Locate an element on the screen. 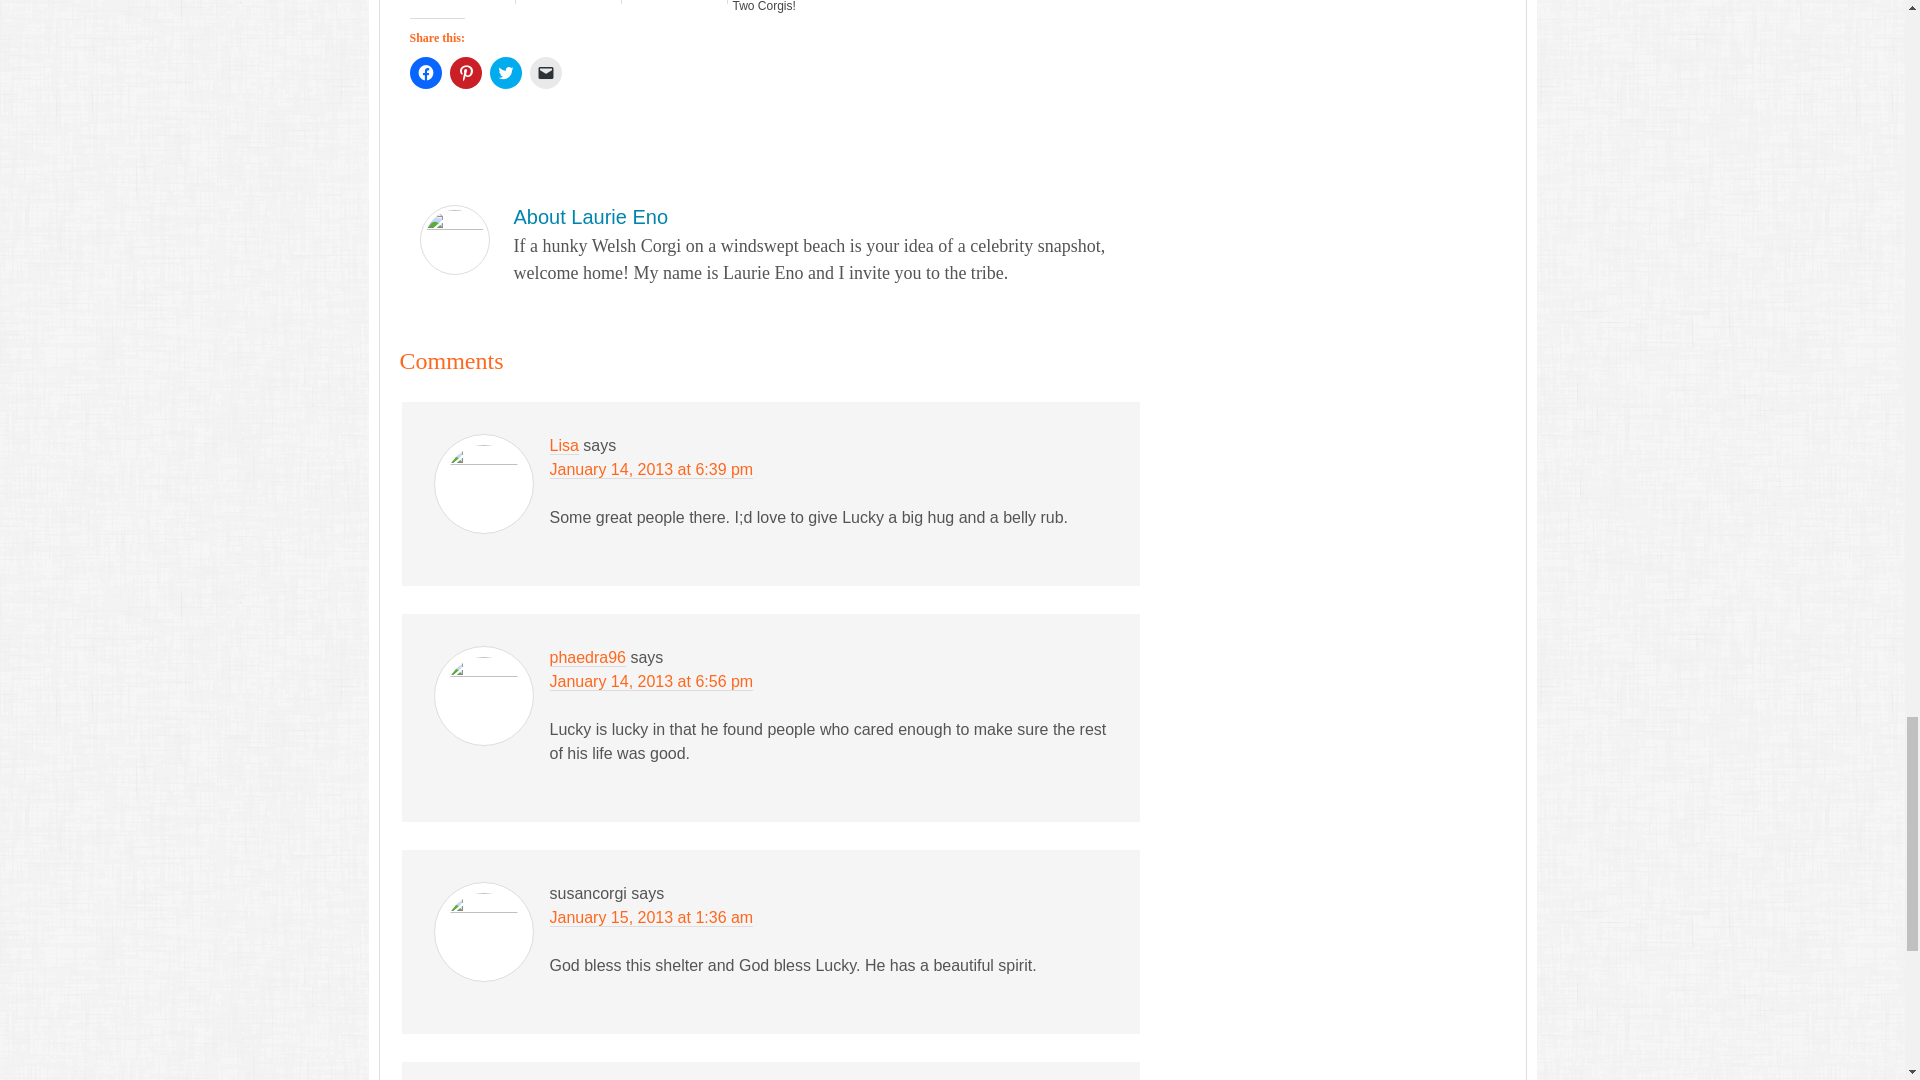  Click to share on Pinterest is located at coordinates (465, 72).